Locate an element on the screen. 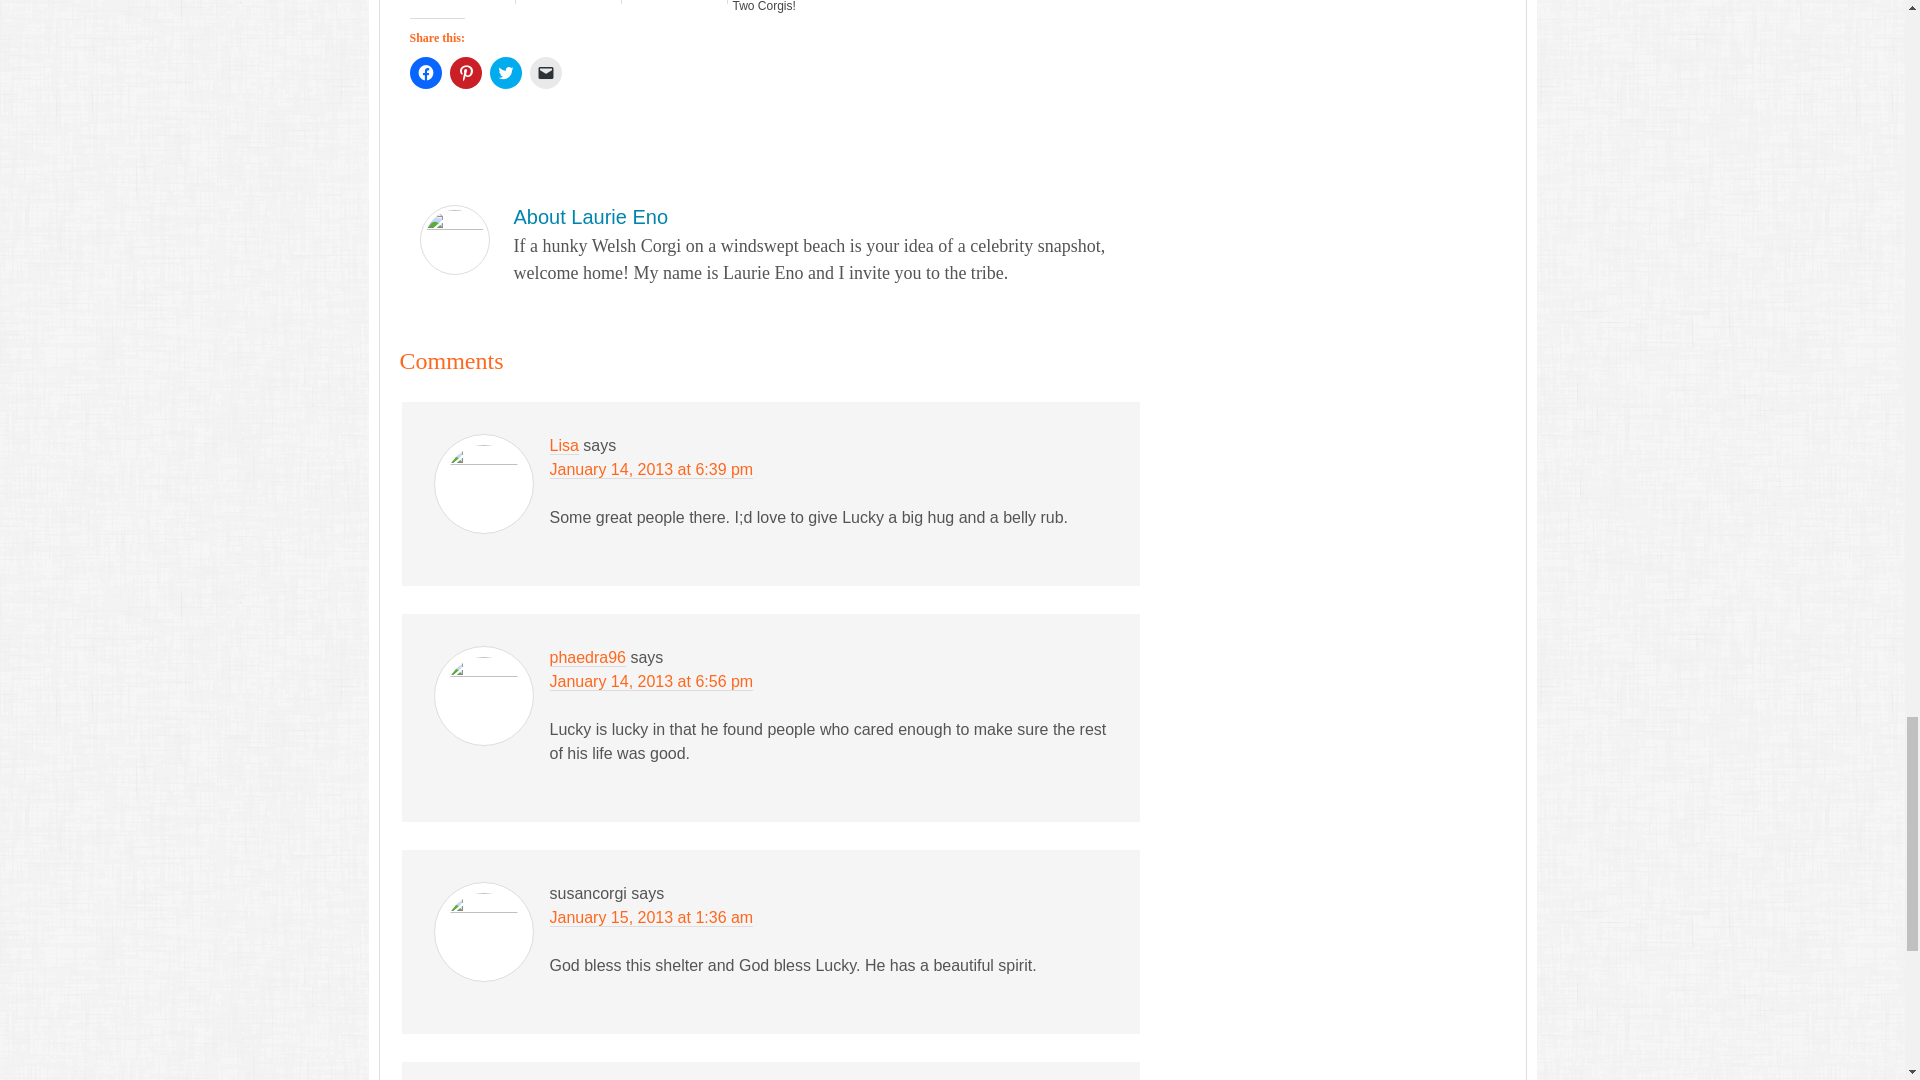  Click to share on Pinterest is located at coordinates (465, 72).